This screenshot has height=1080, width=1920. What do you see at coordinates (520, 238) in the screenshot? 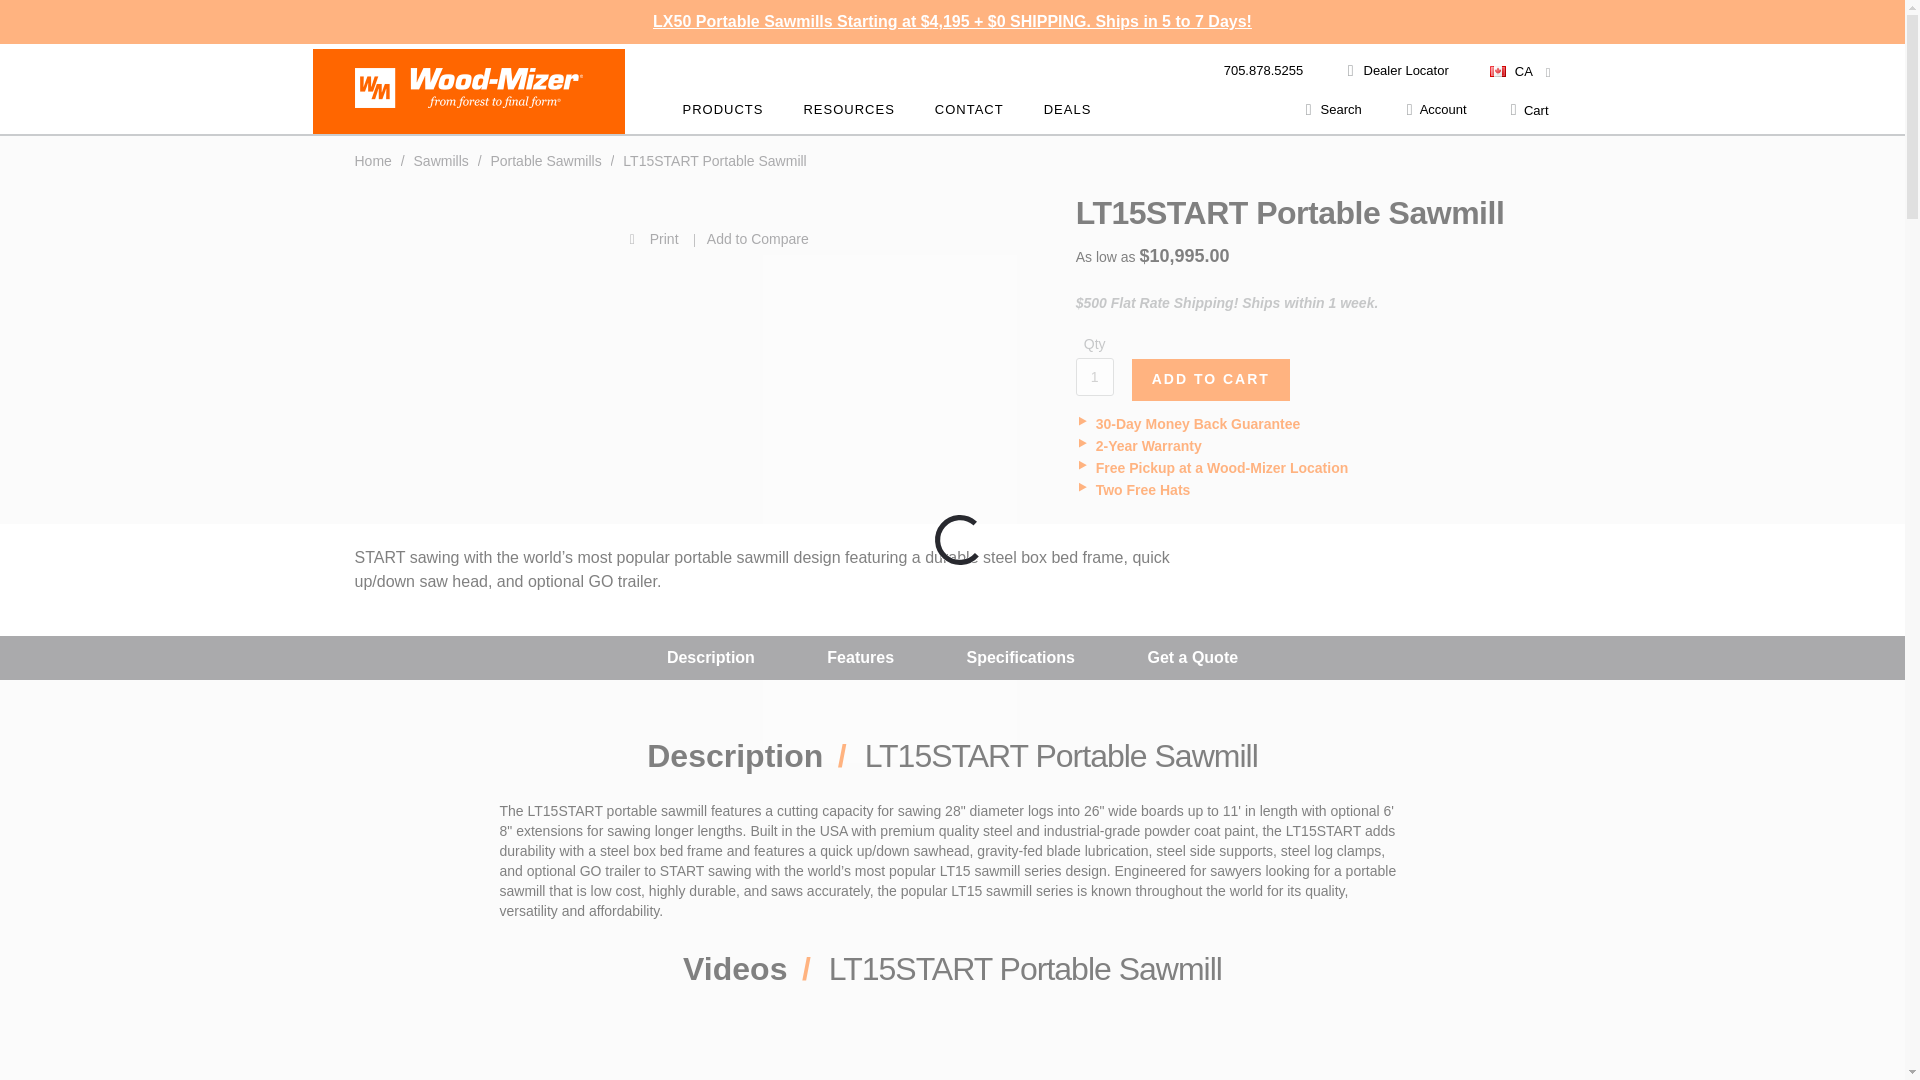
I see `Print` at bounding box center [520, 238].